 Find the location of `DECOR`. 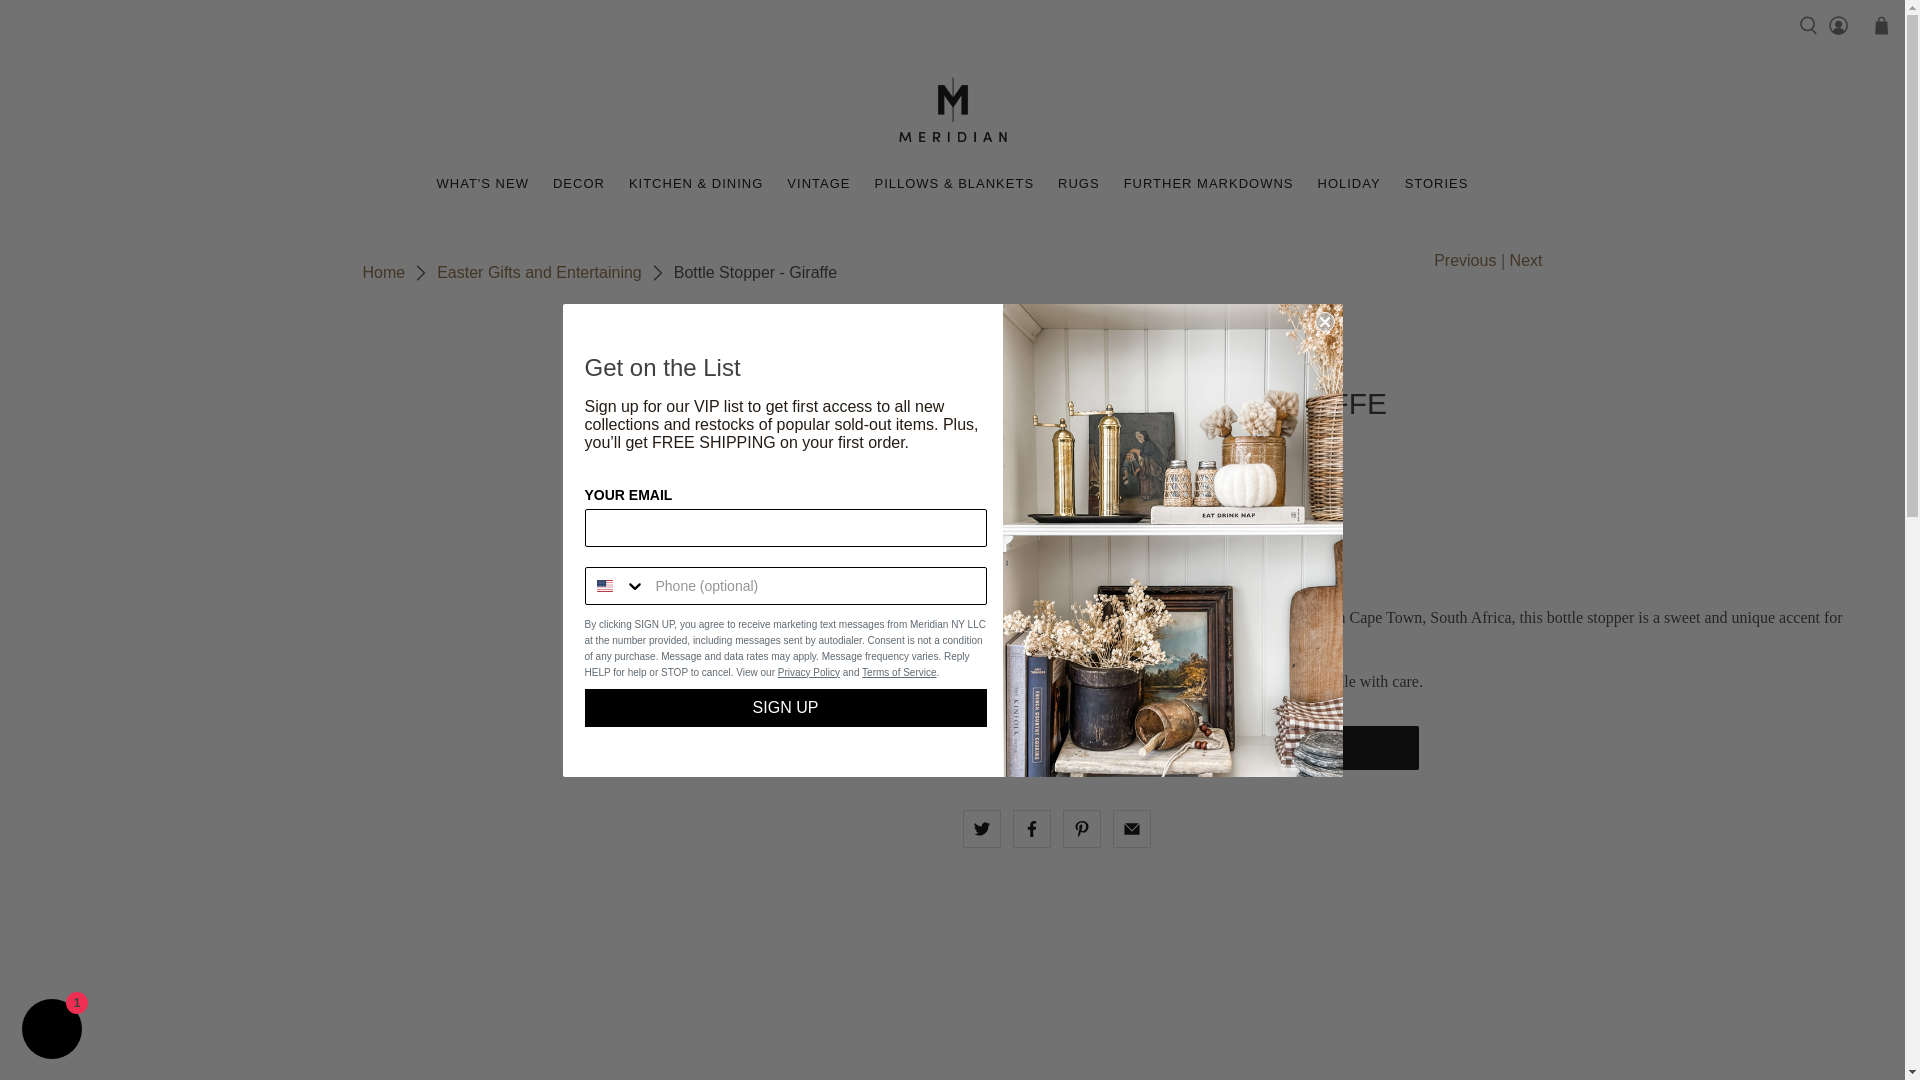

DECOR is located at coordinates (578, 183).